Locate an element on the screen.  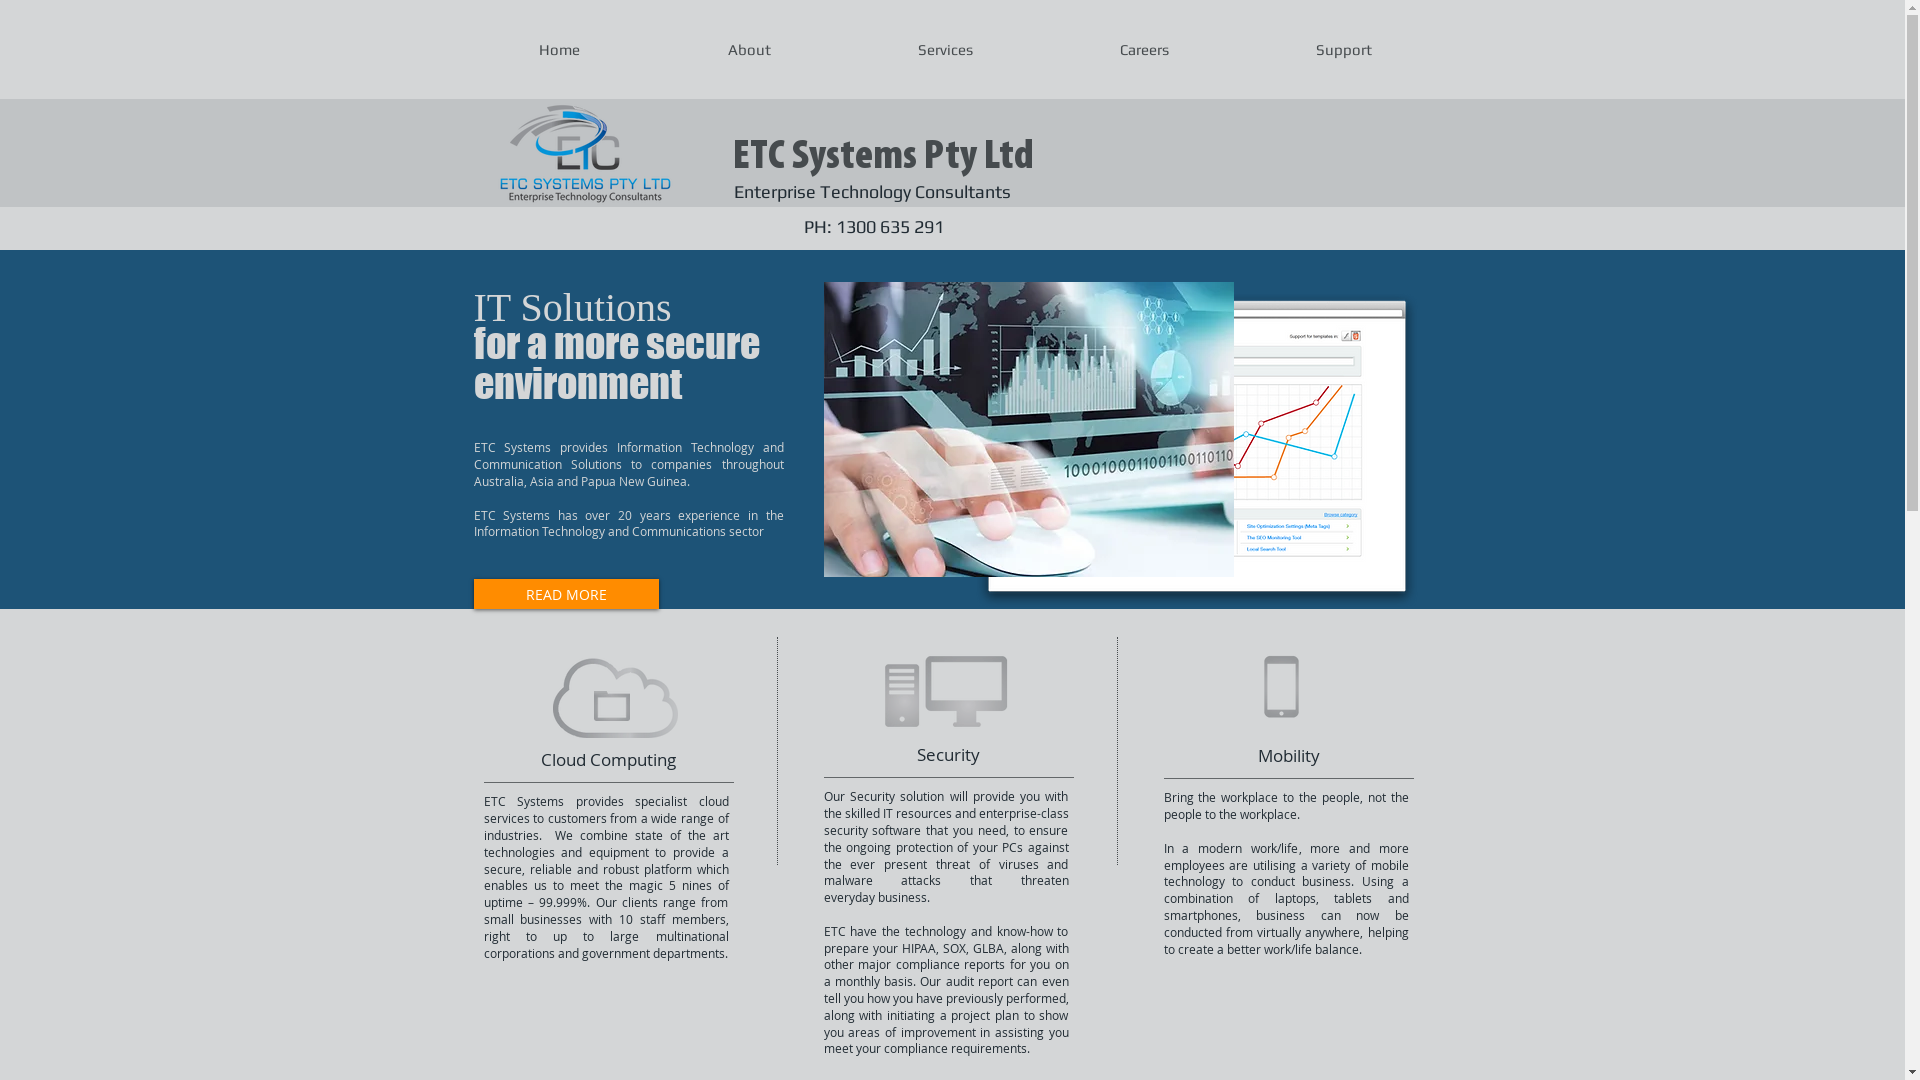
Support is located at coordinates (1343, 50).